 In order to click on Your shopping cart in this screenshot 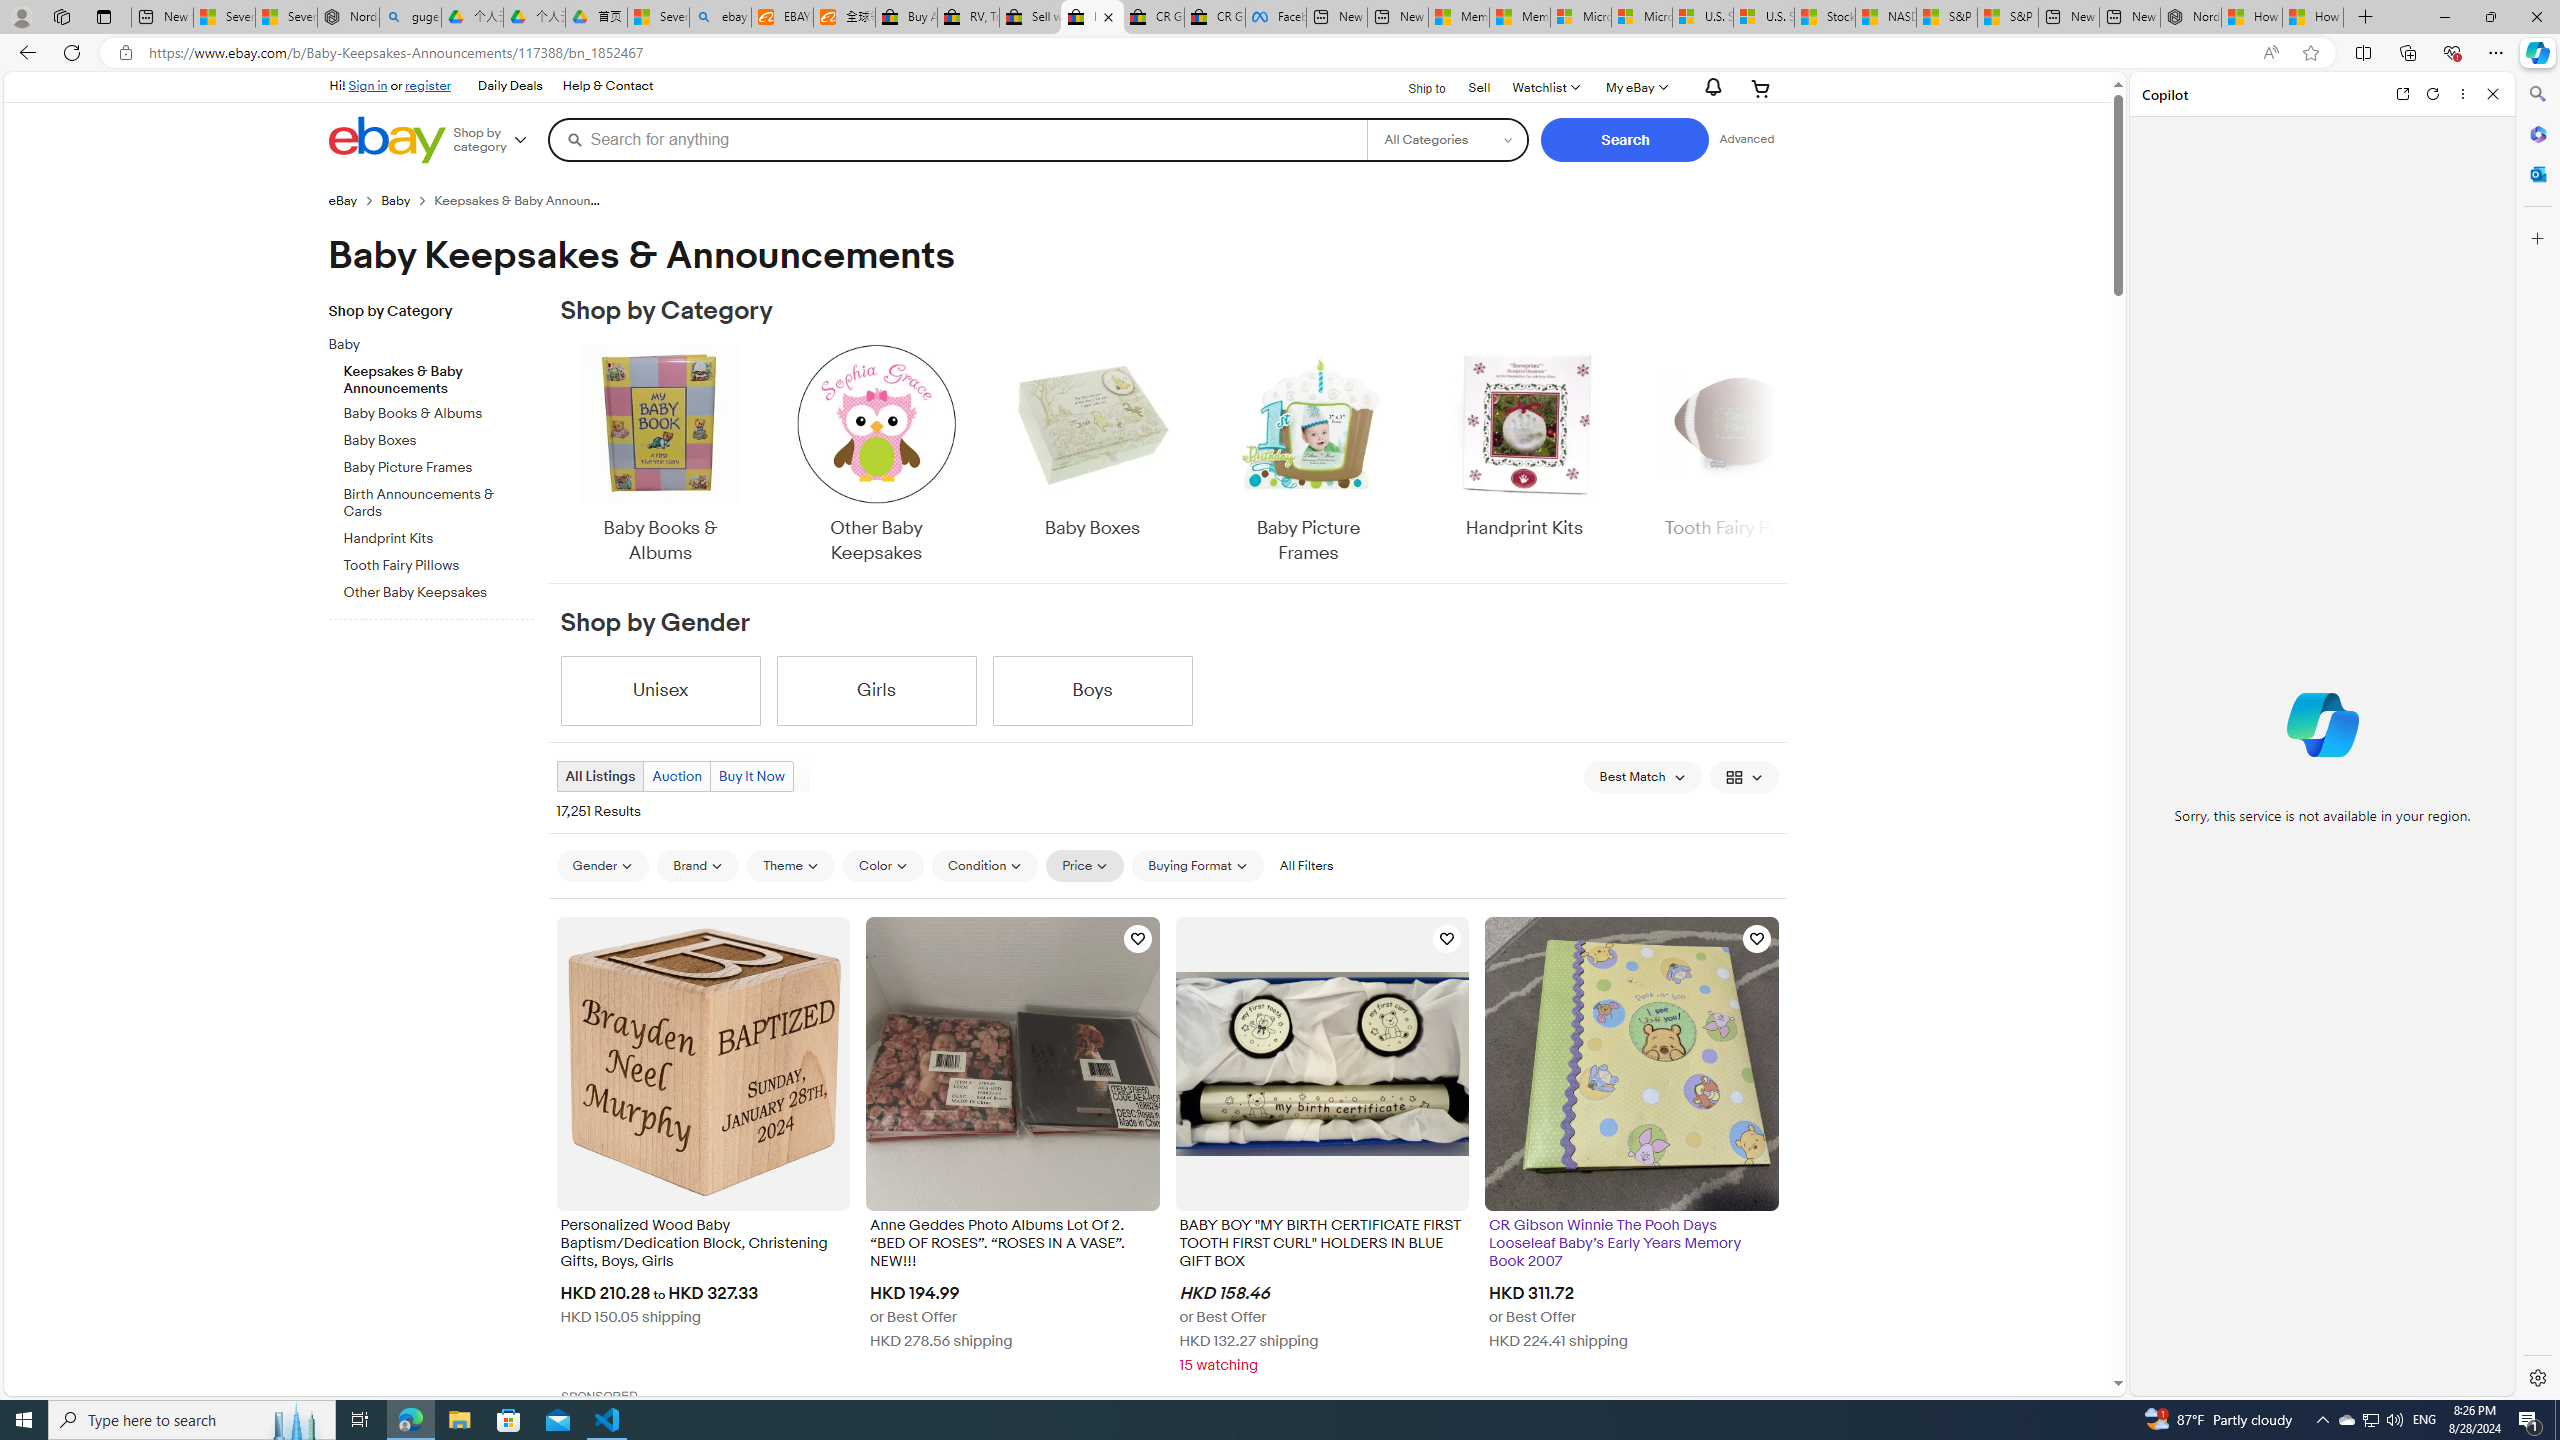, I will do `click(1761, 88)`.